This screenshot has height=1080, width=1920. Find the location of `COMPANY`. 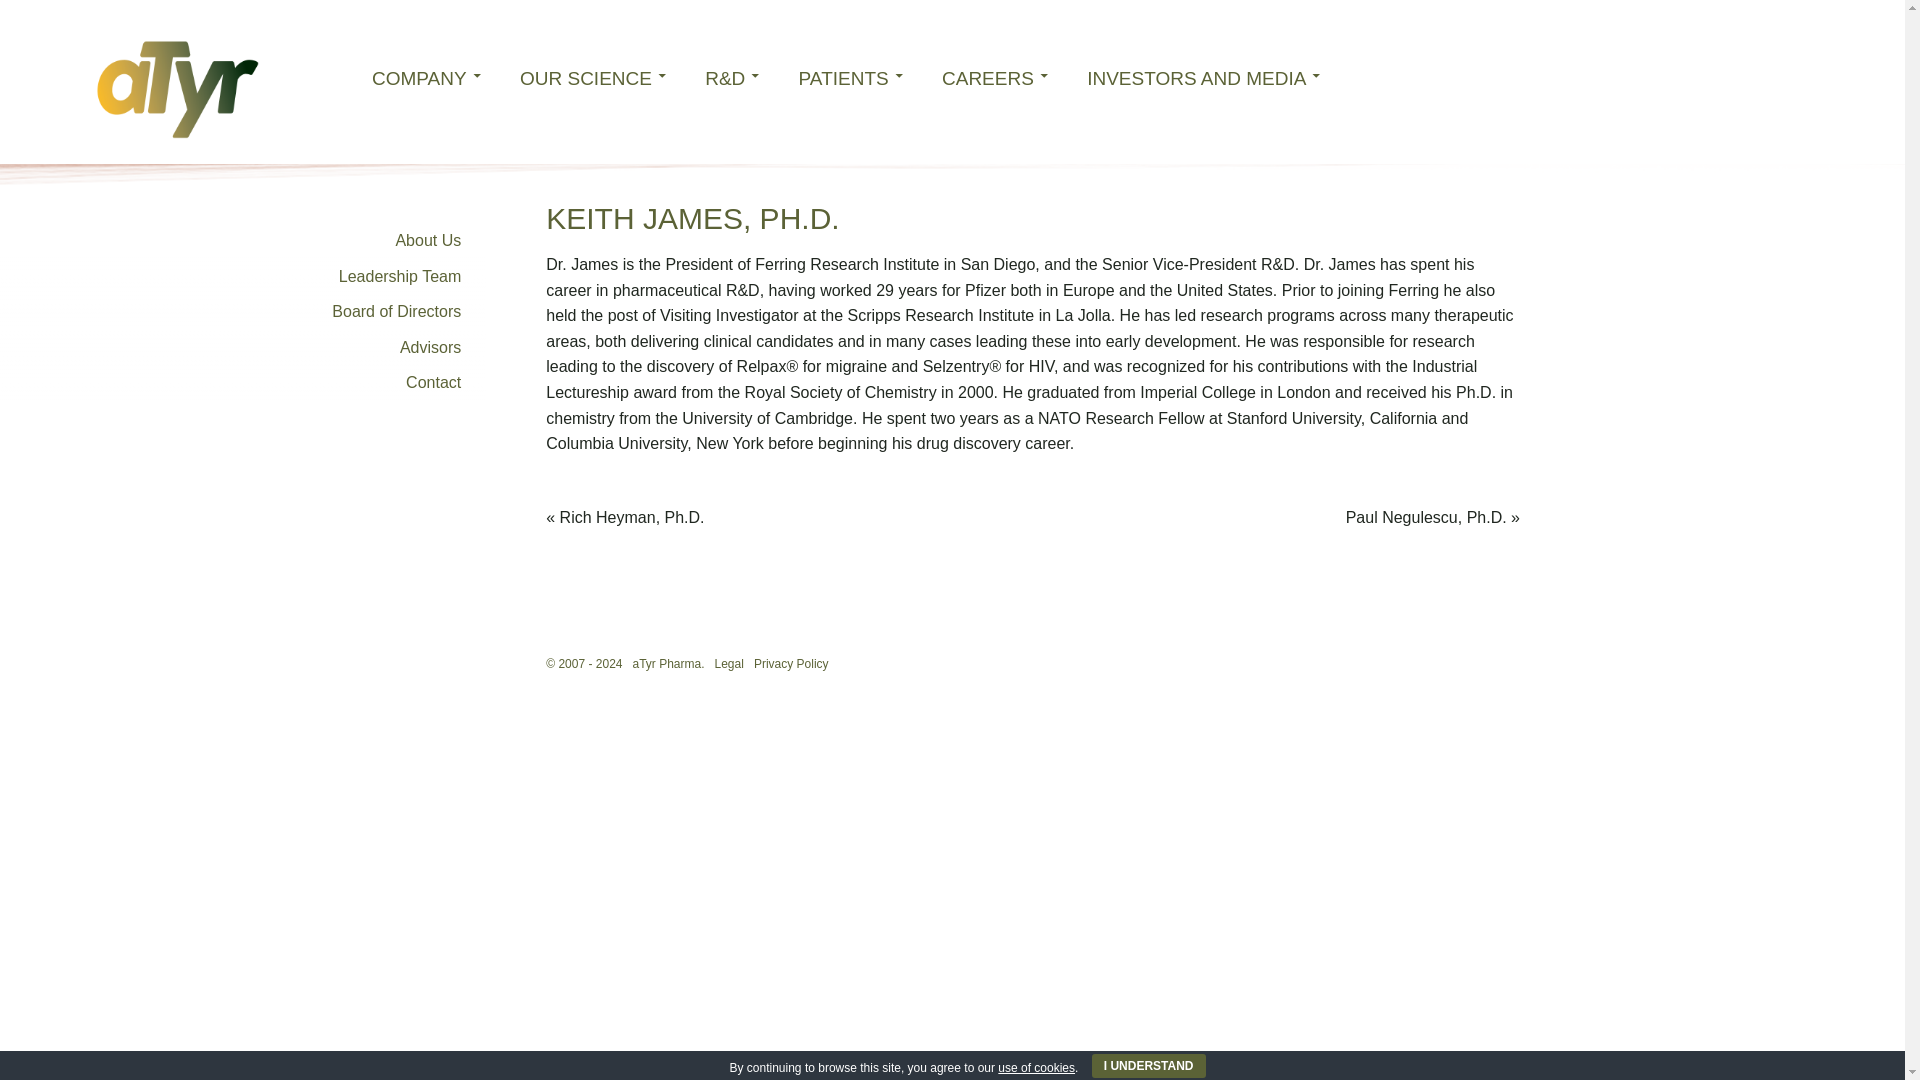

COMPANY is located at coordinates (426, 76).